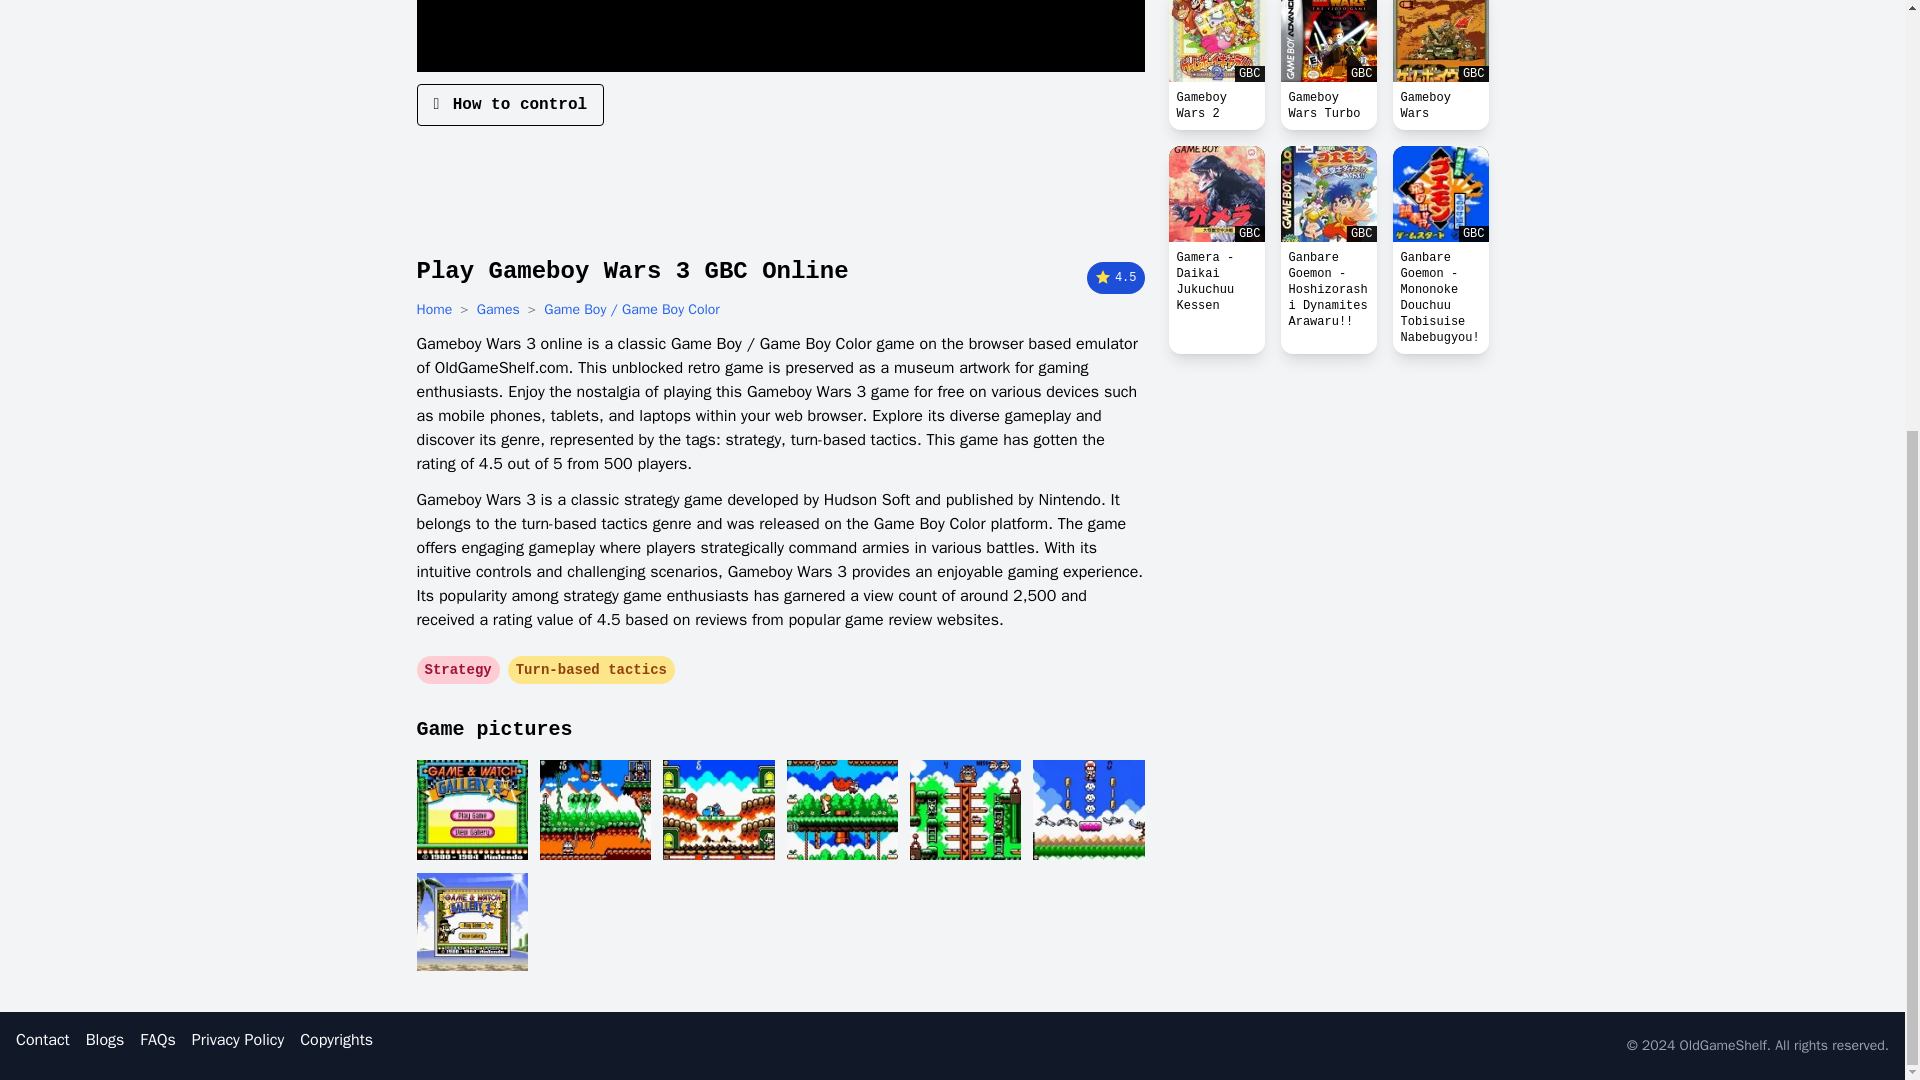 This screenshot has height=1080, width=1920. I want to click on Contact, so click(42, 1040).